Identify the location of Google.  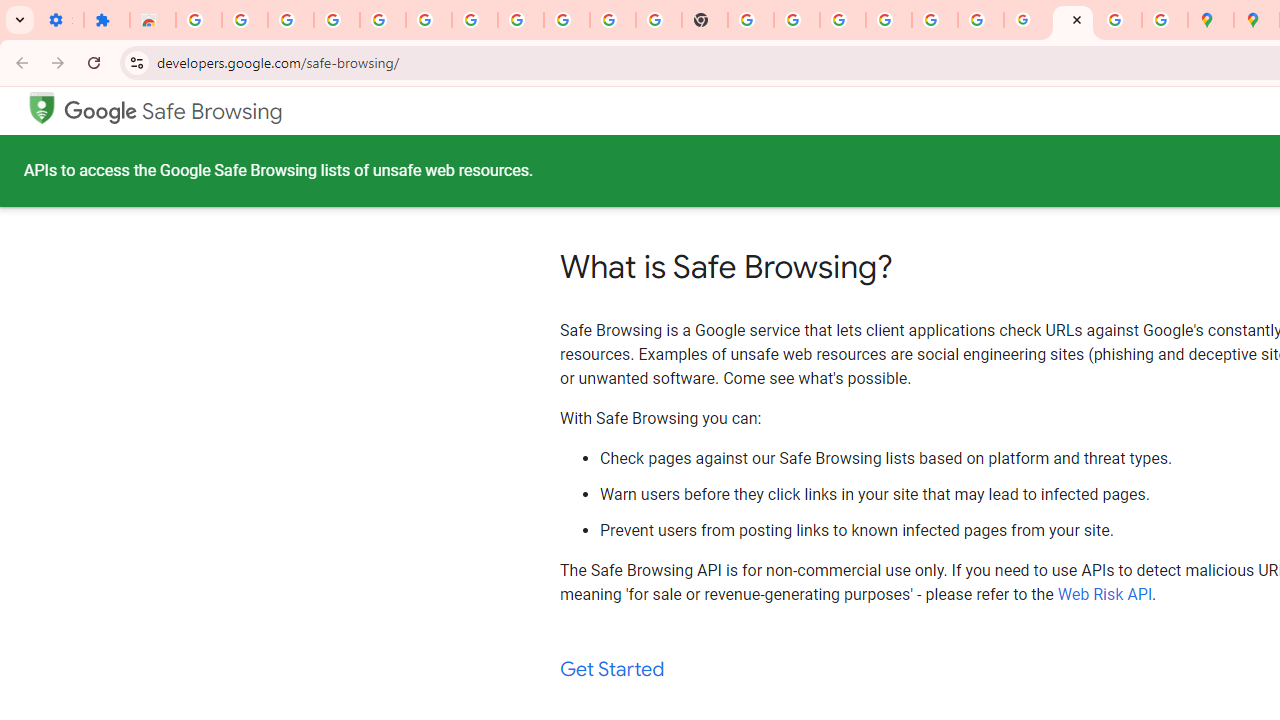
(101, 112).